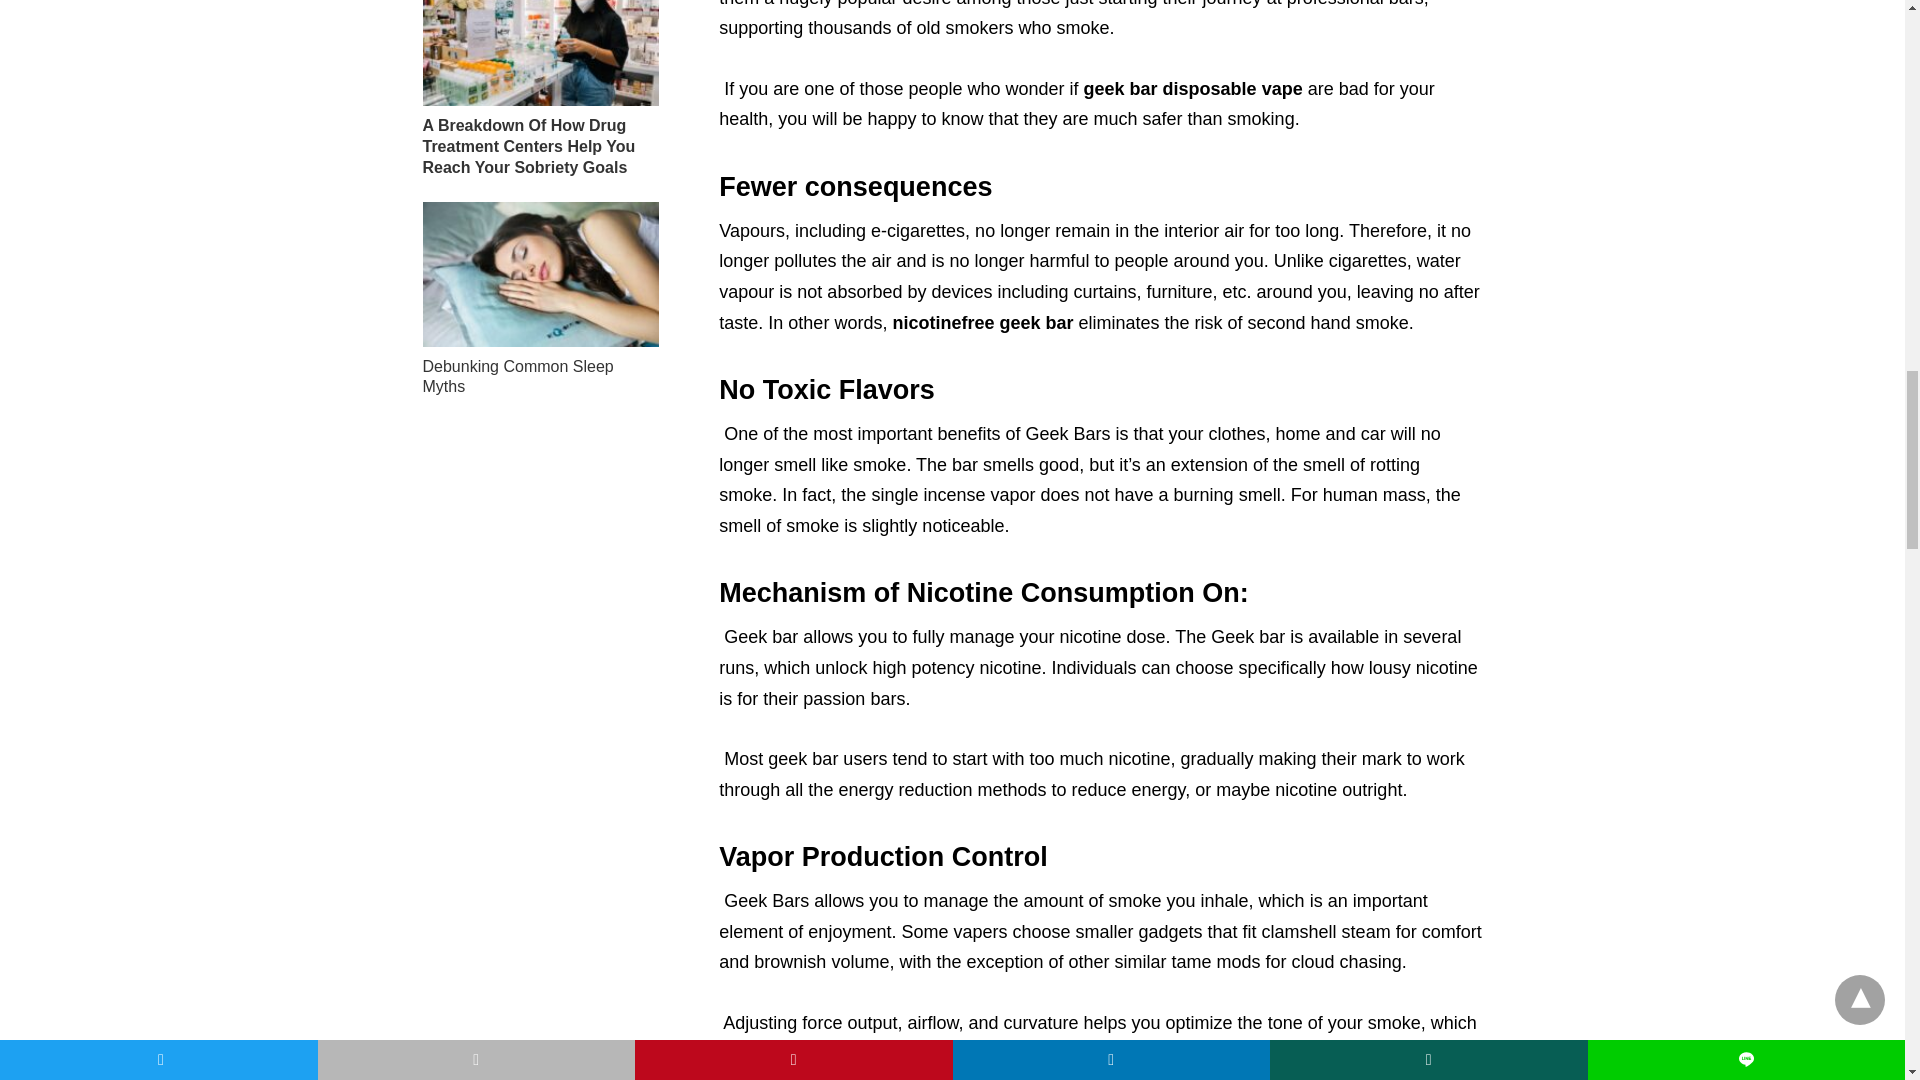 This screenshot has height=1080, width=1920. What do you see at coordinates (517, 376) in the screenshot?
I see `Debunking Common Sleep Myths` at bounding box center [517, 376].